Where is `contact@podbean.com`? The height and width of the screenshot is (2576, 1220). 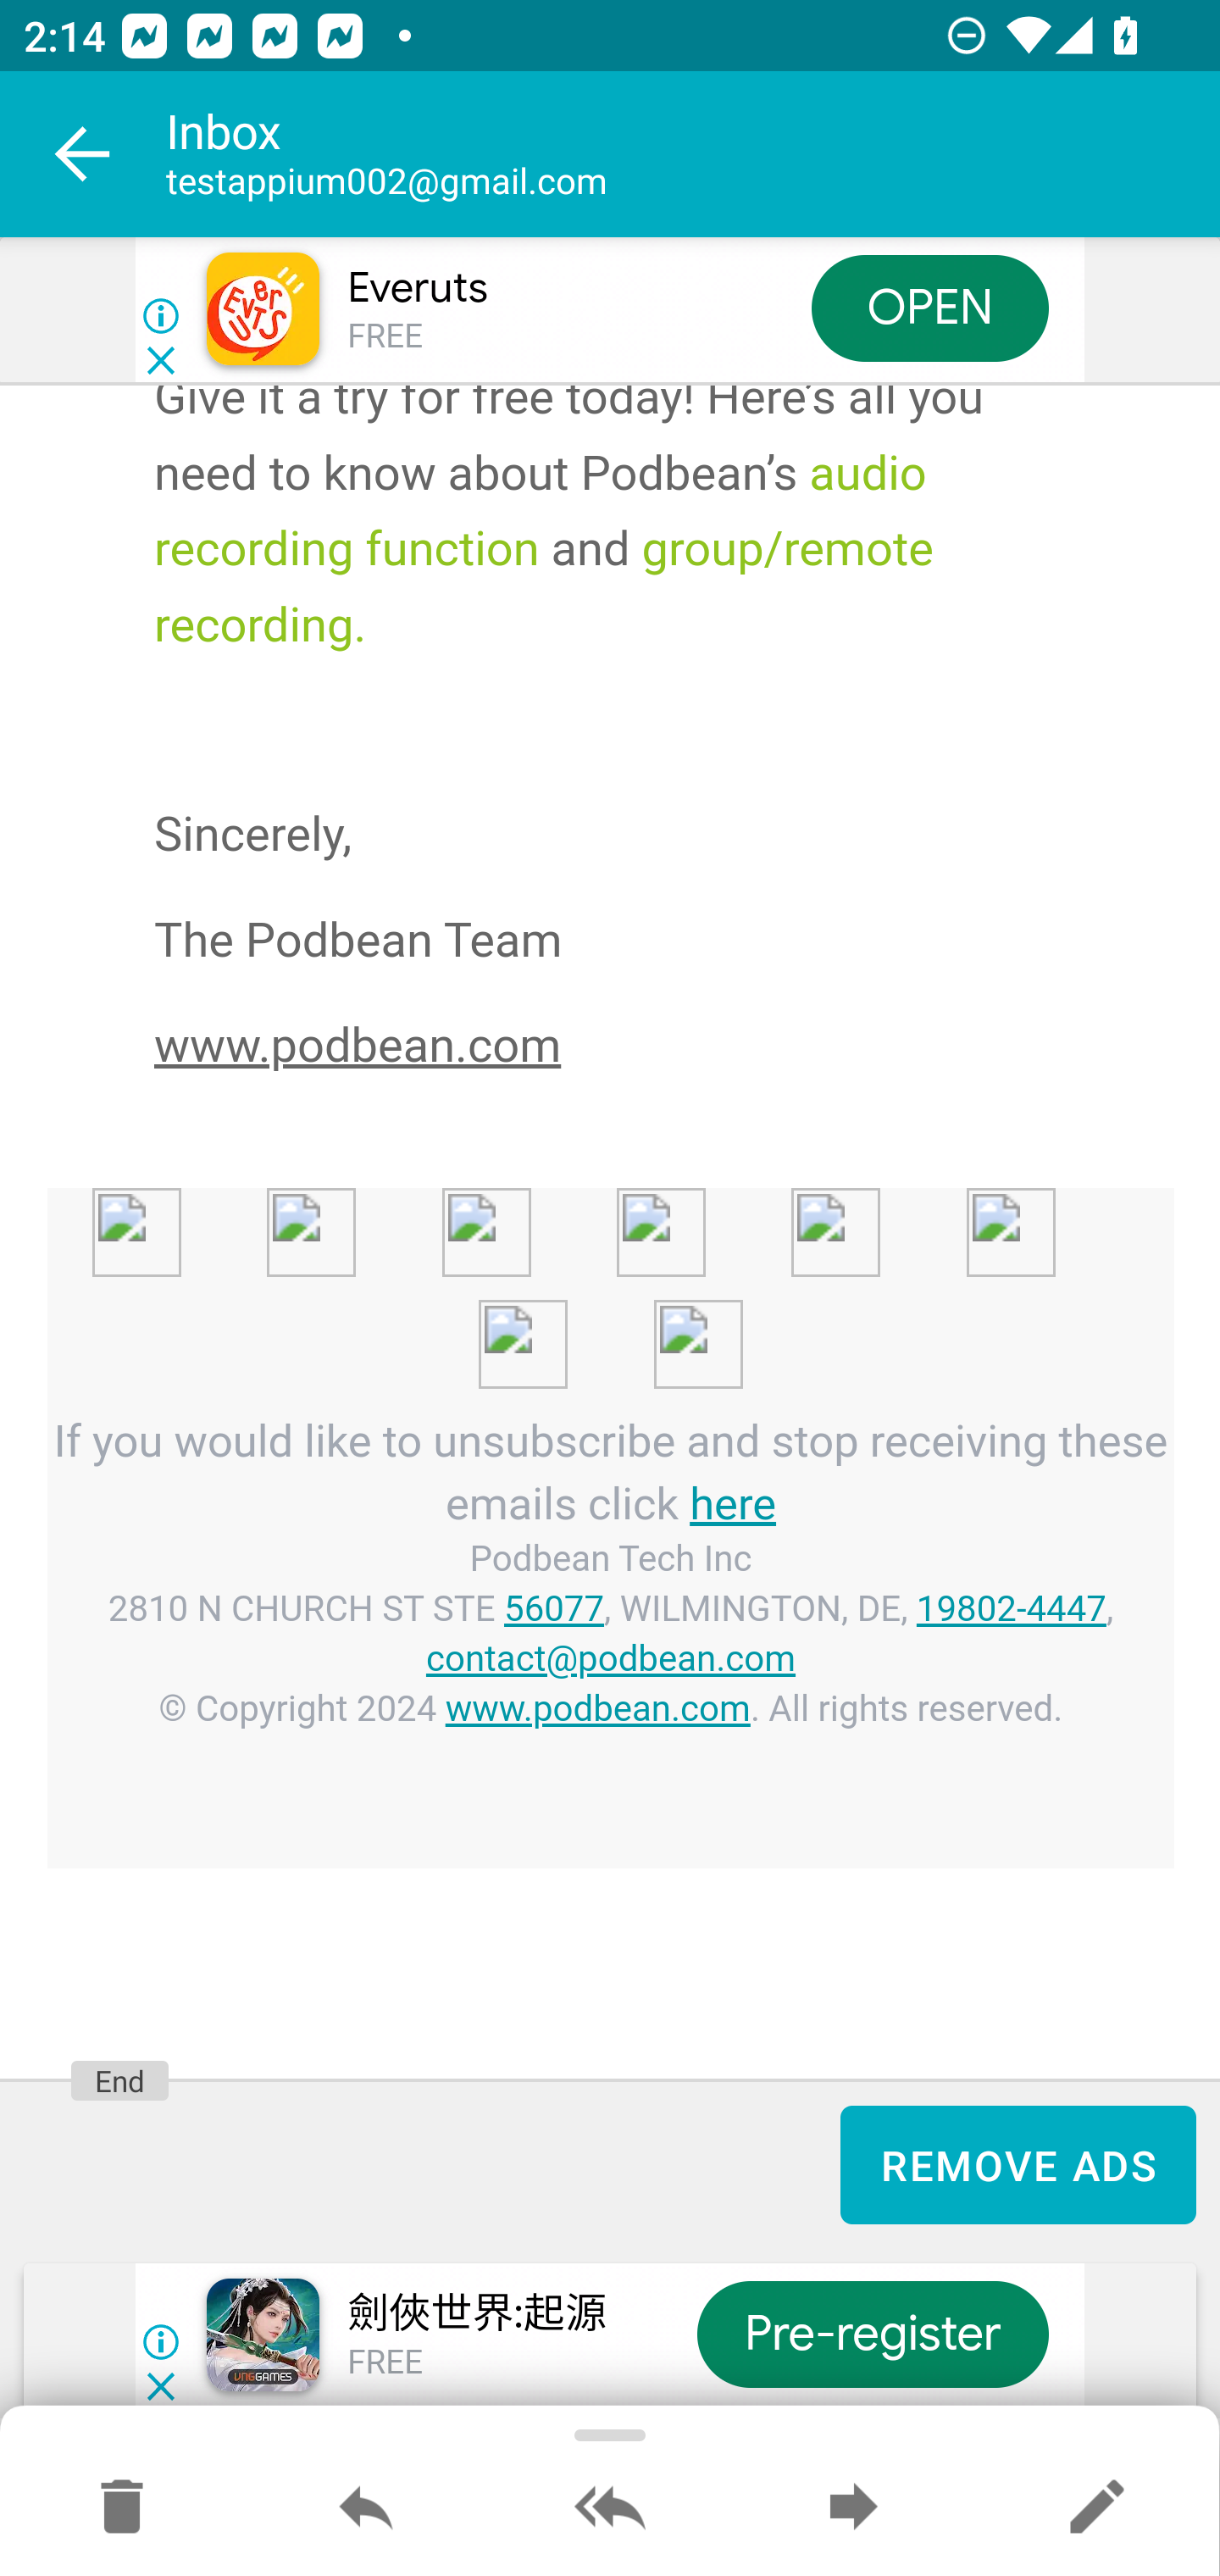
contact@podbean.com is located at coordinates (610, 1660).